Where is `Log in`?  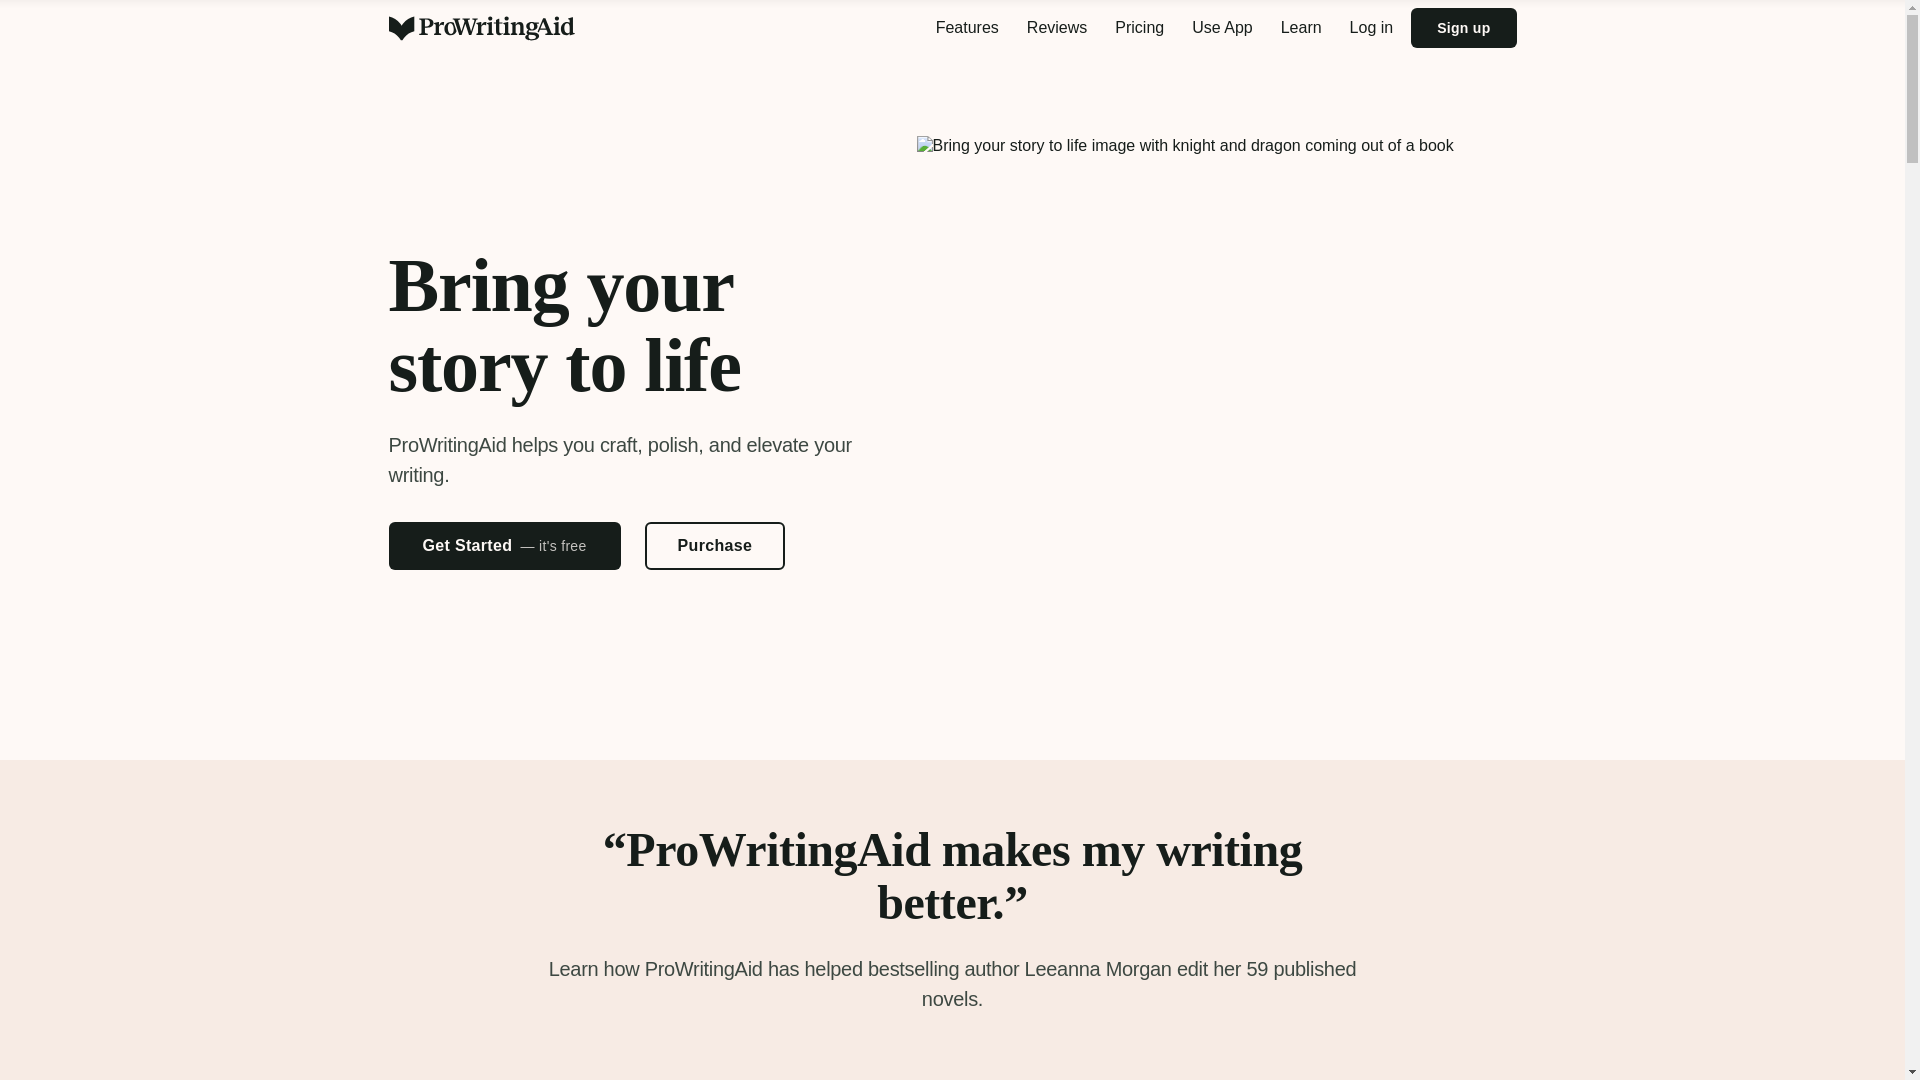
Log in is located at coordinates (1372, 28).